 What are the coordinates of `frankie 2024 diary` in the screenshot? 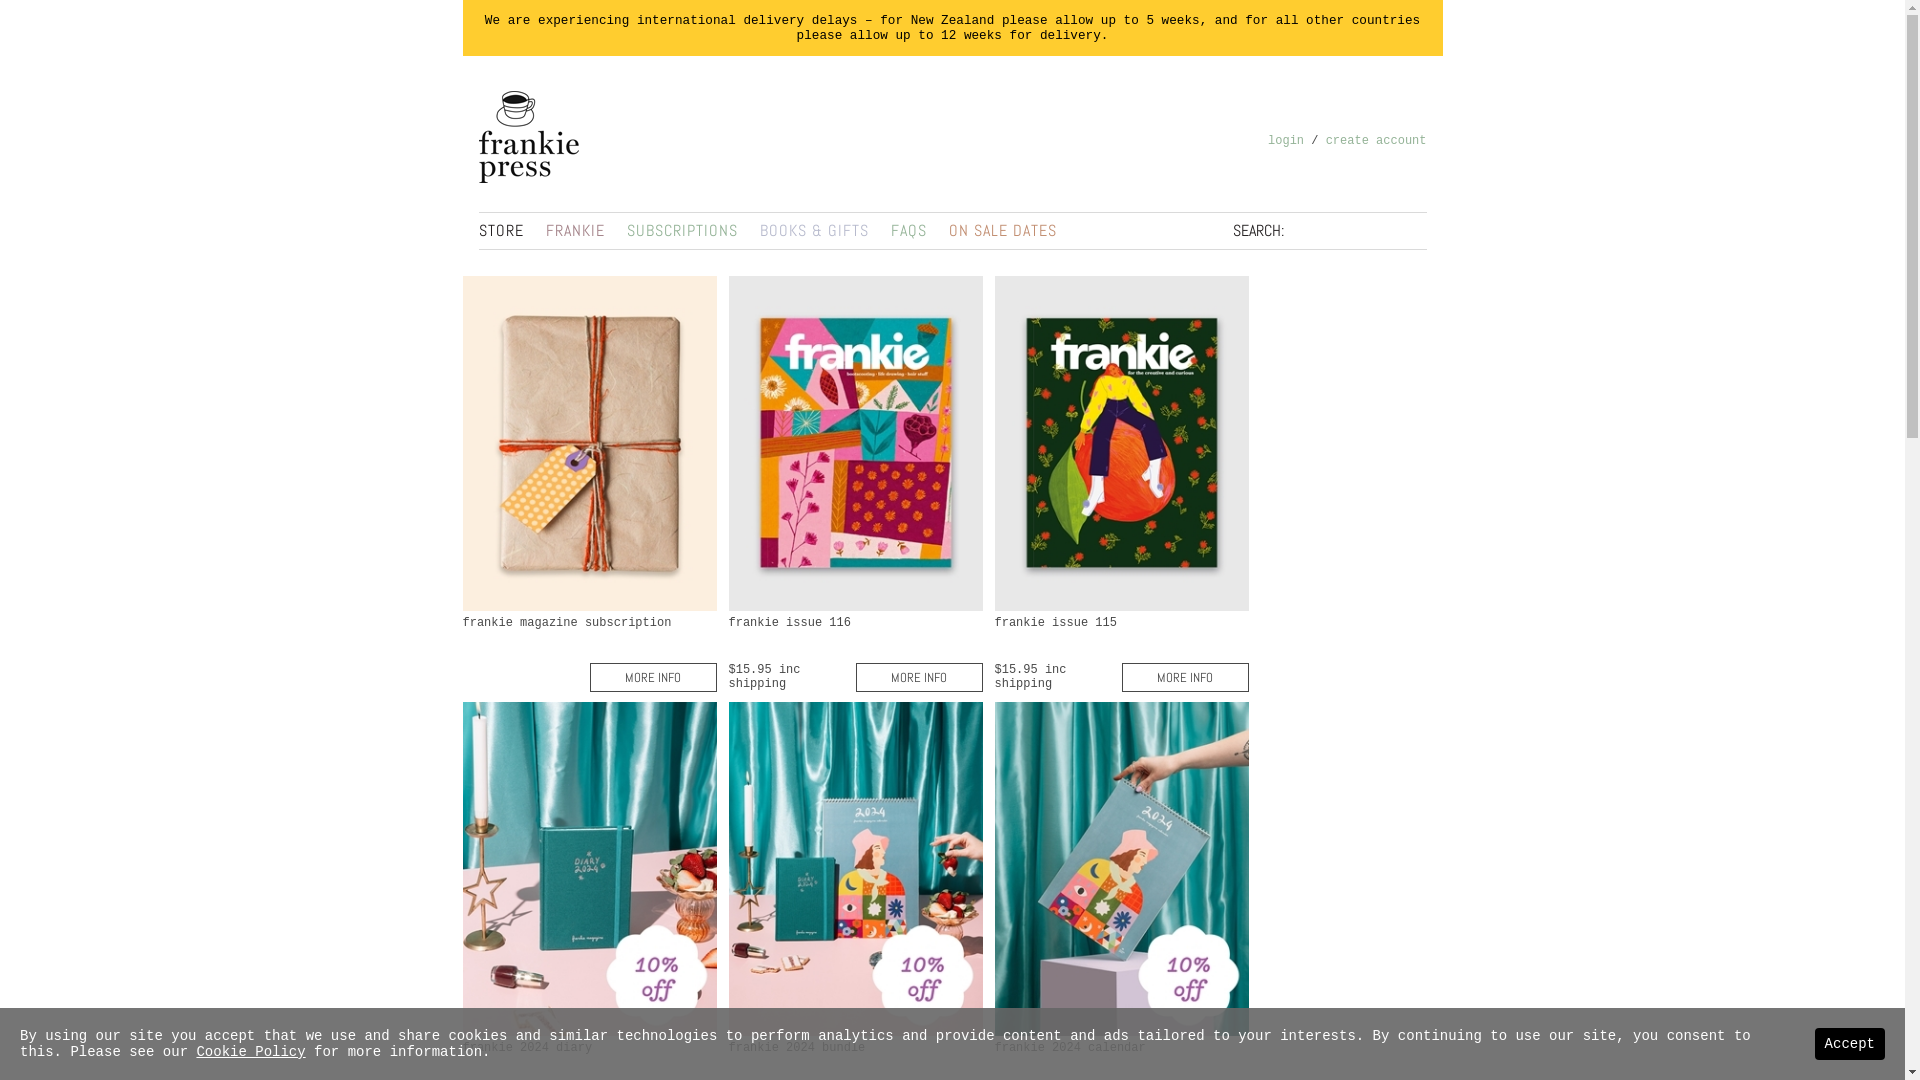 It's located at (589, 869).